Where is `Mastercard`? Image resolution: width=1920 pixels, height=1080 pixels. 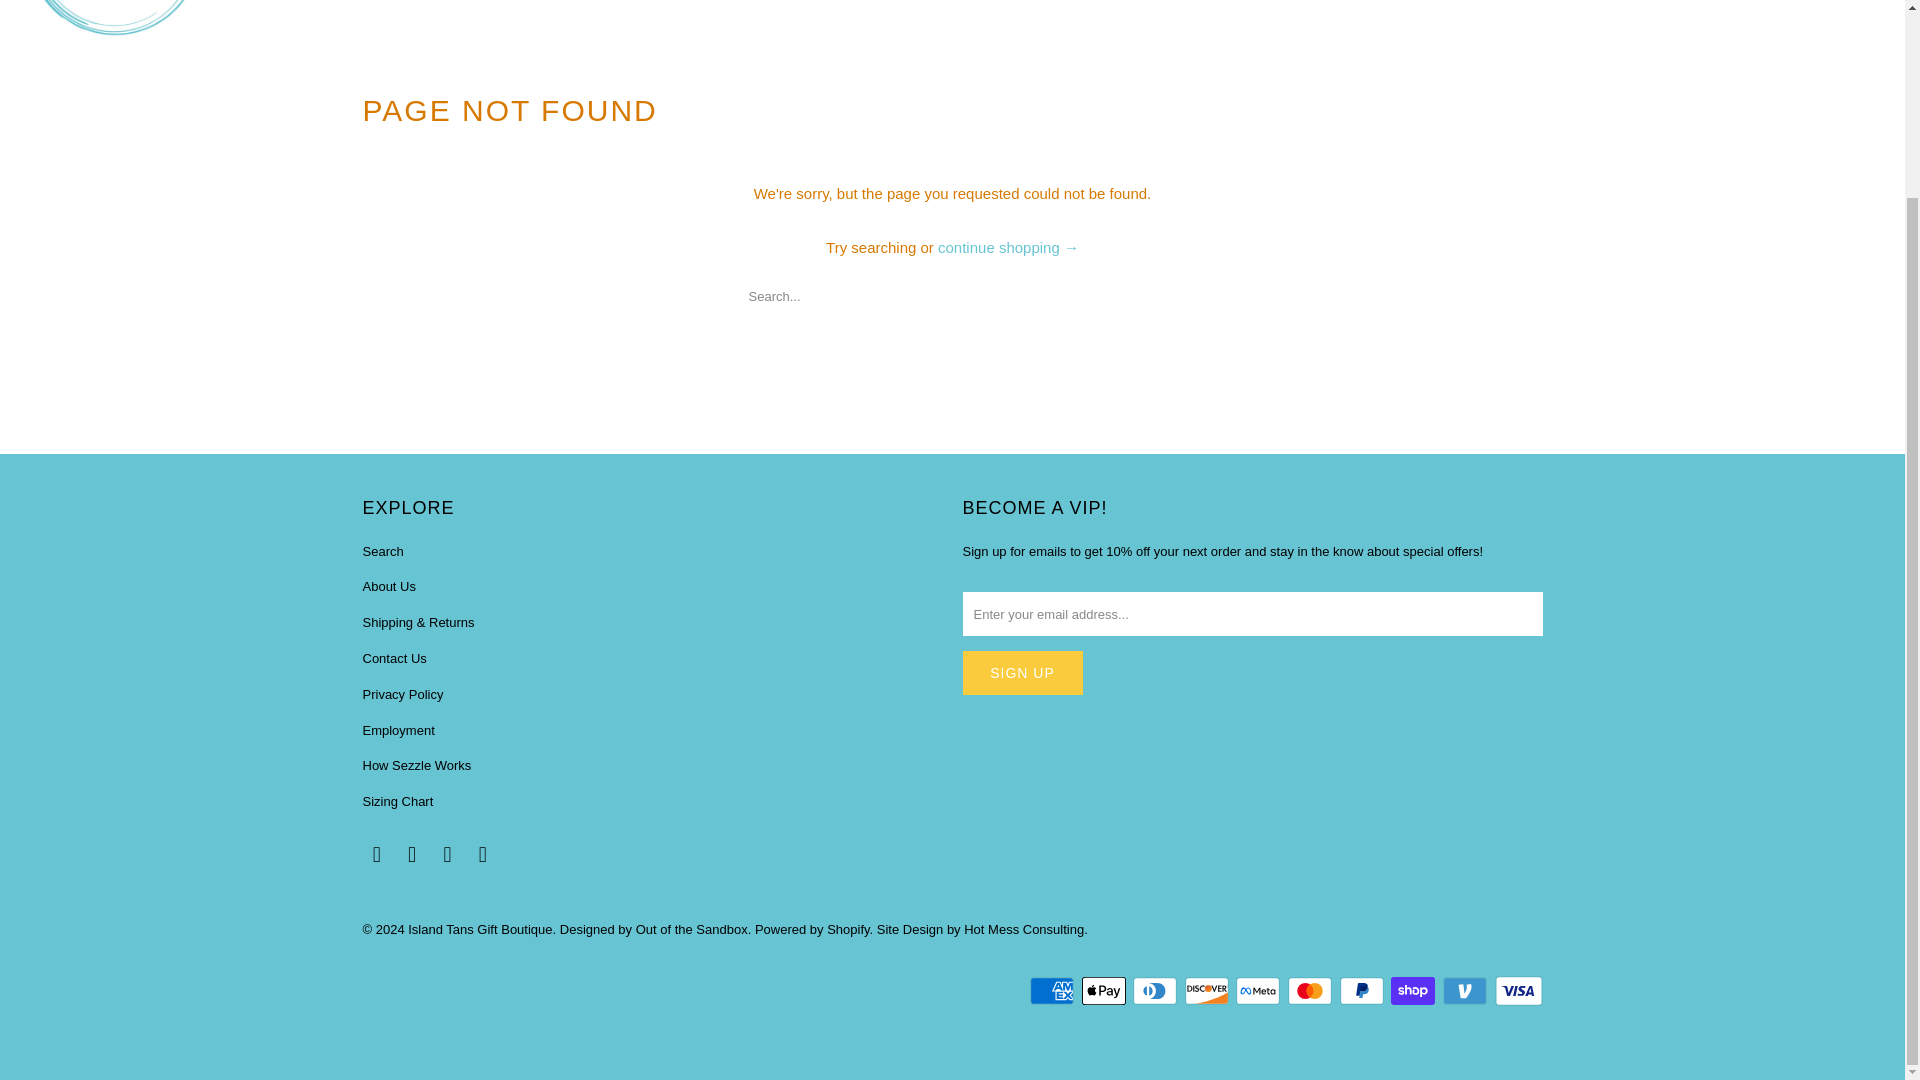
Mastercard is located at coordinates (1312, 990).